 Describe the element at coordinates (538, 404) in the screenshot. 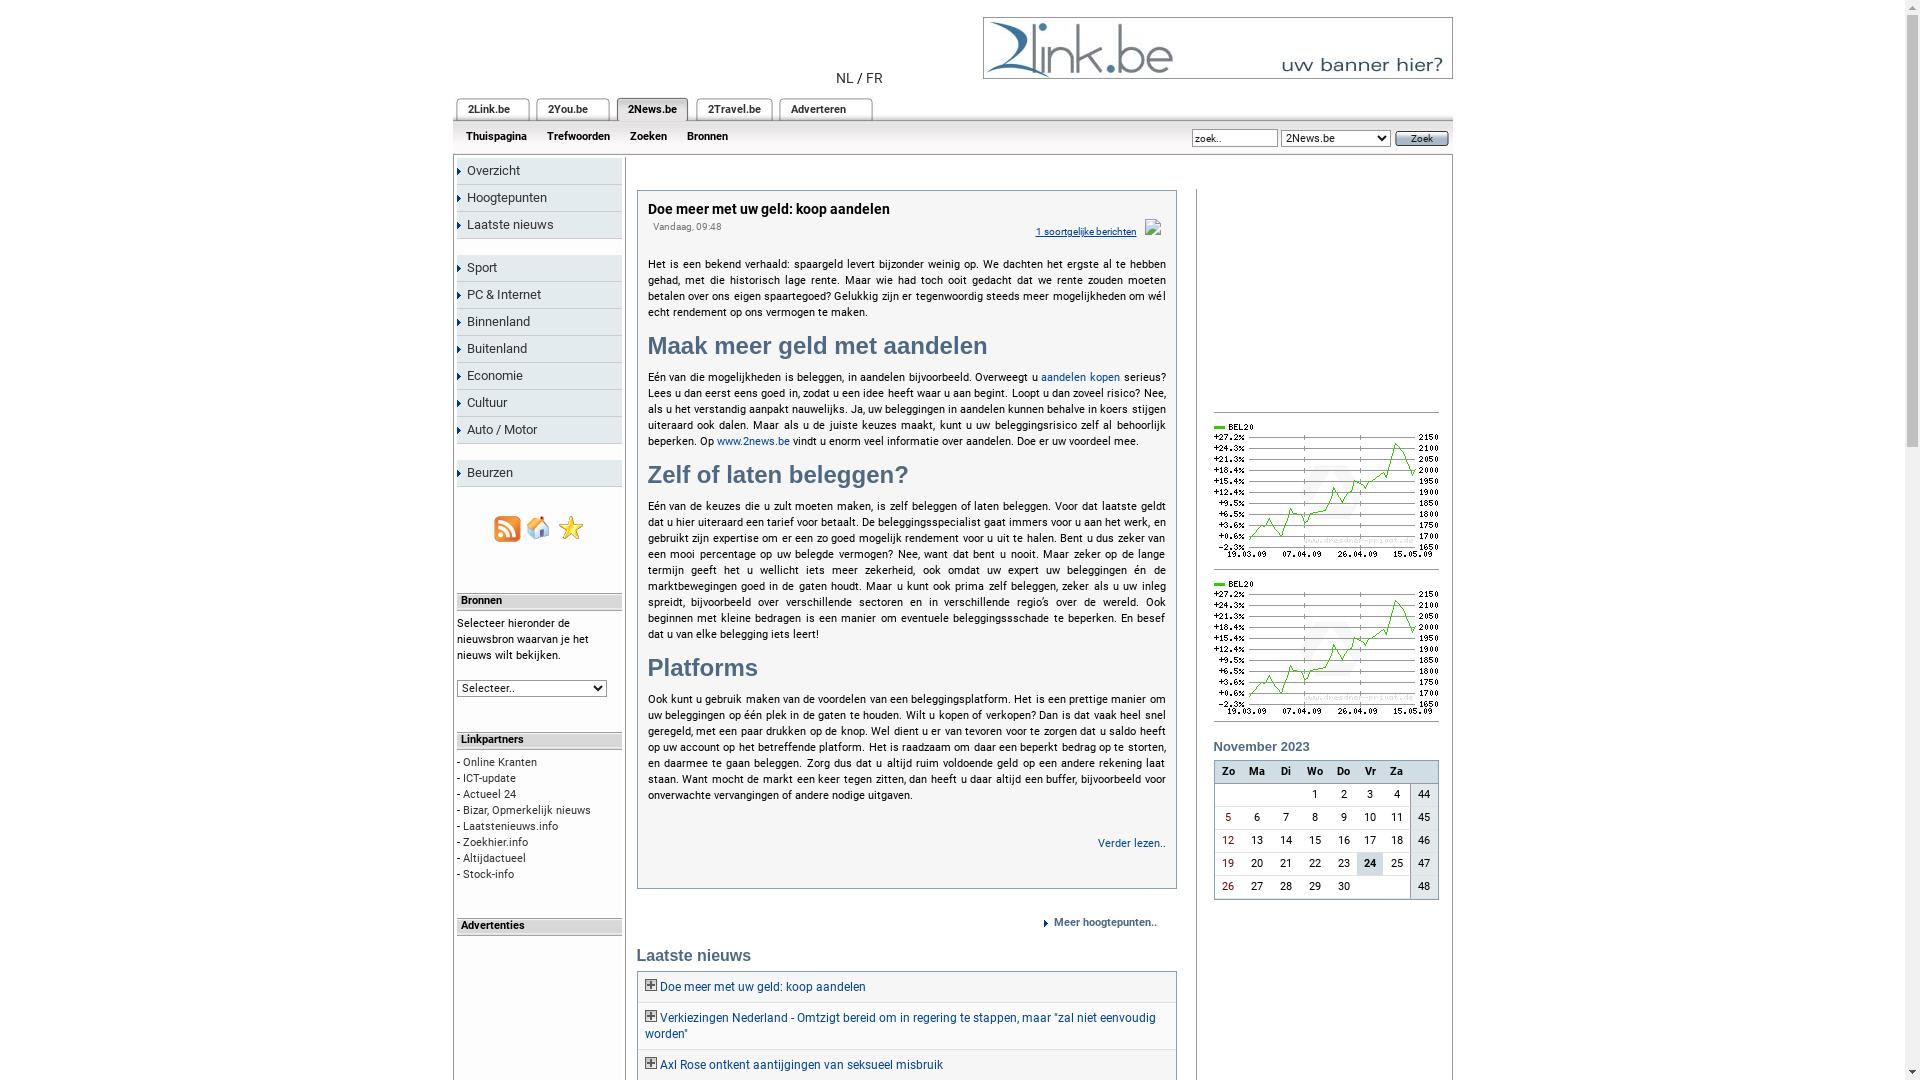

I see `Cultuur` at that location.